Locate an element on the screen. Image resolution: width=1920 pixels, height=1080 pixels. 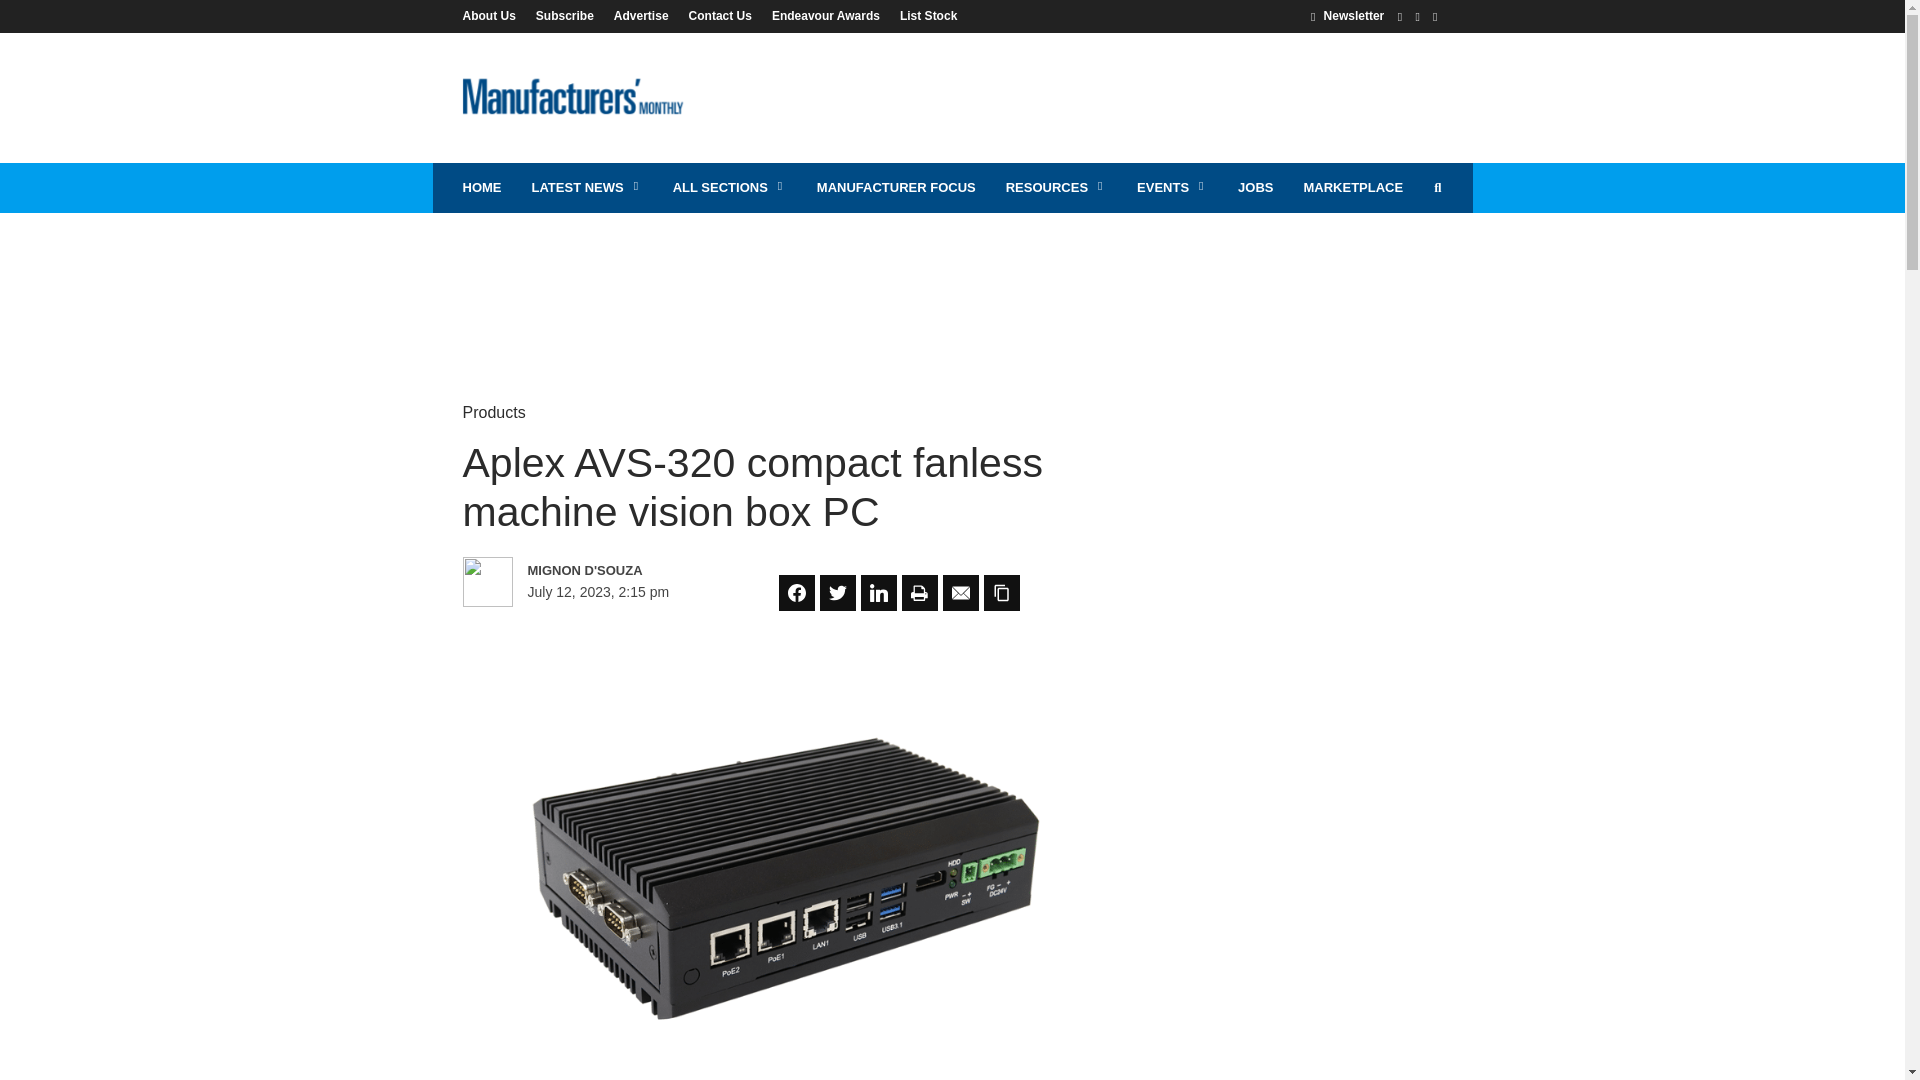
View all posts by Mignon D'Souza is located at coordinates (614, 570).